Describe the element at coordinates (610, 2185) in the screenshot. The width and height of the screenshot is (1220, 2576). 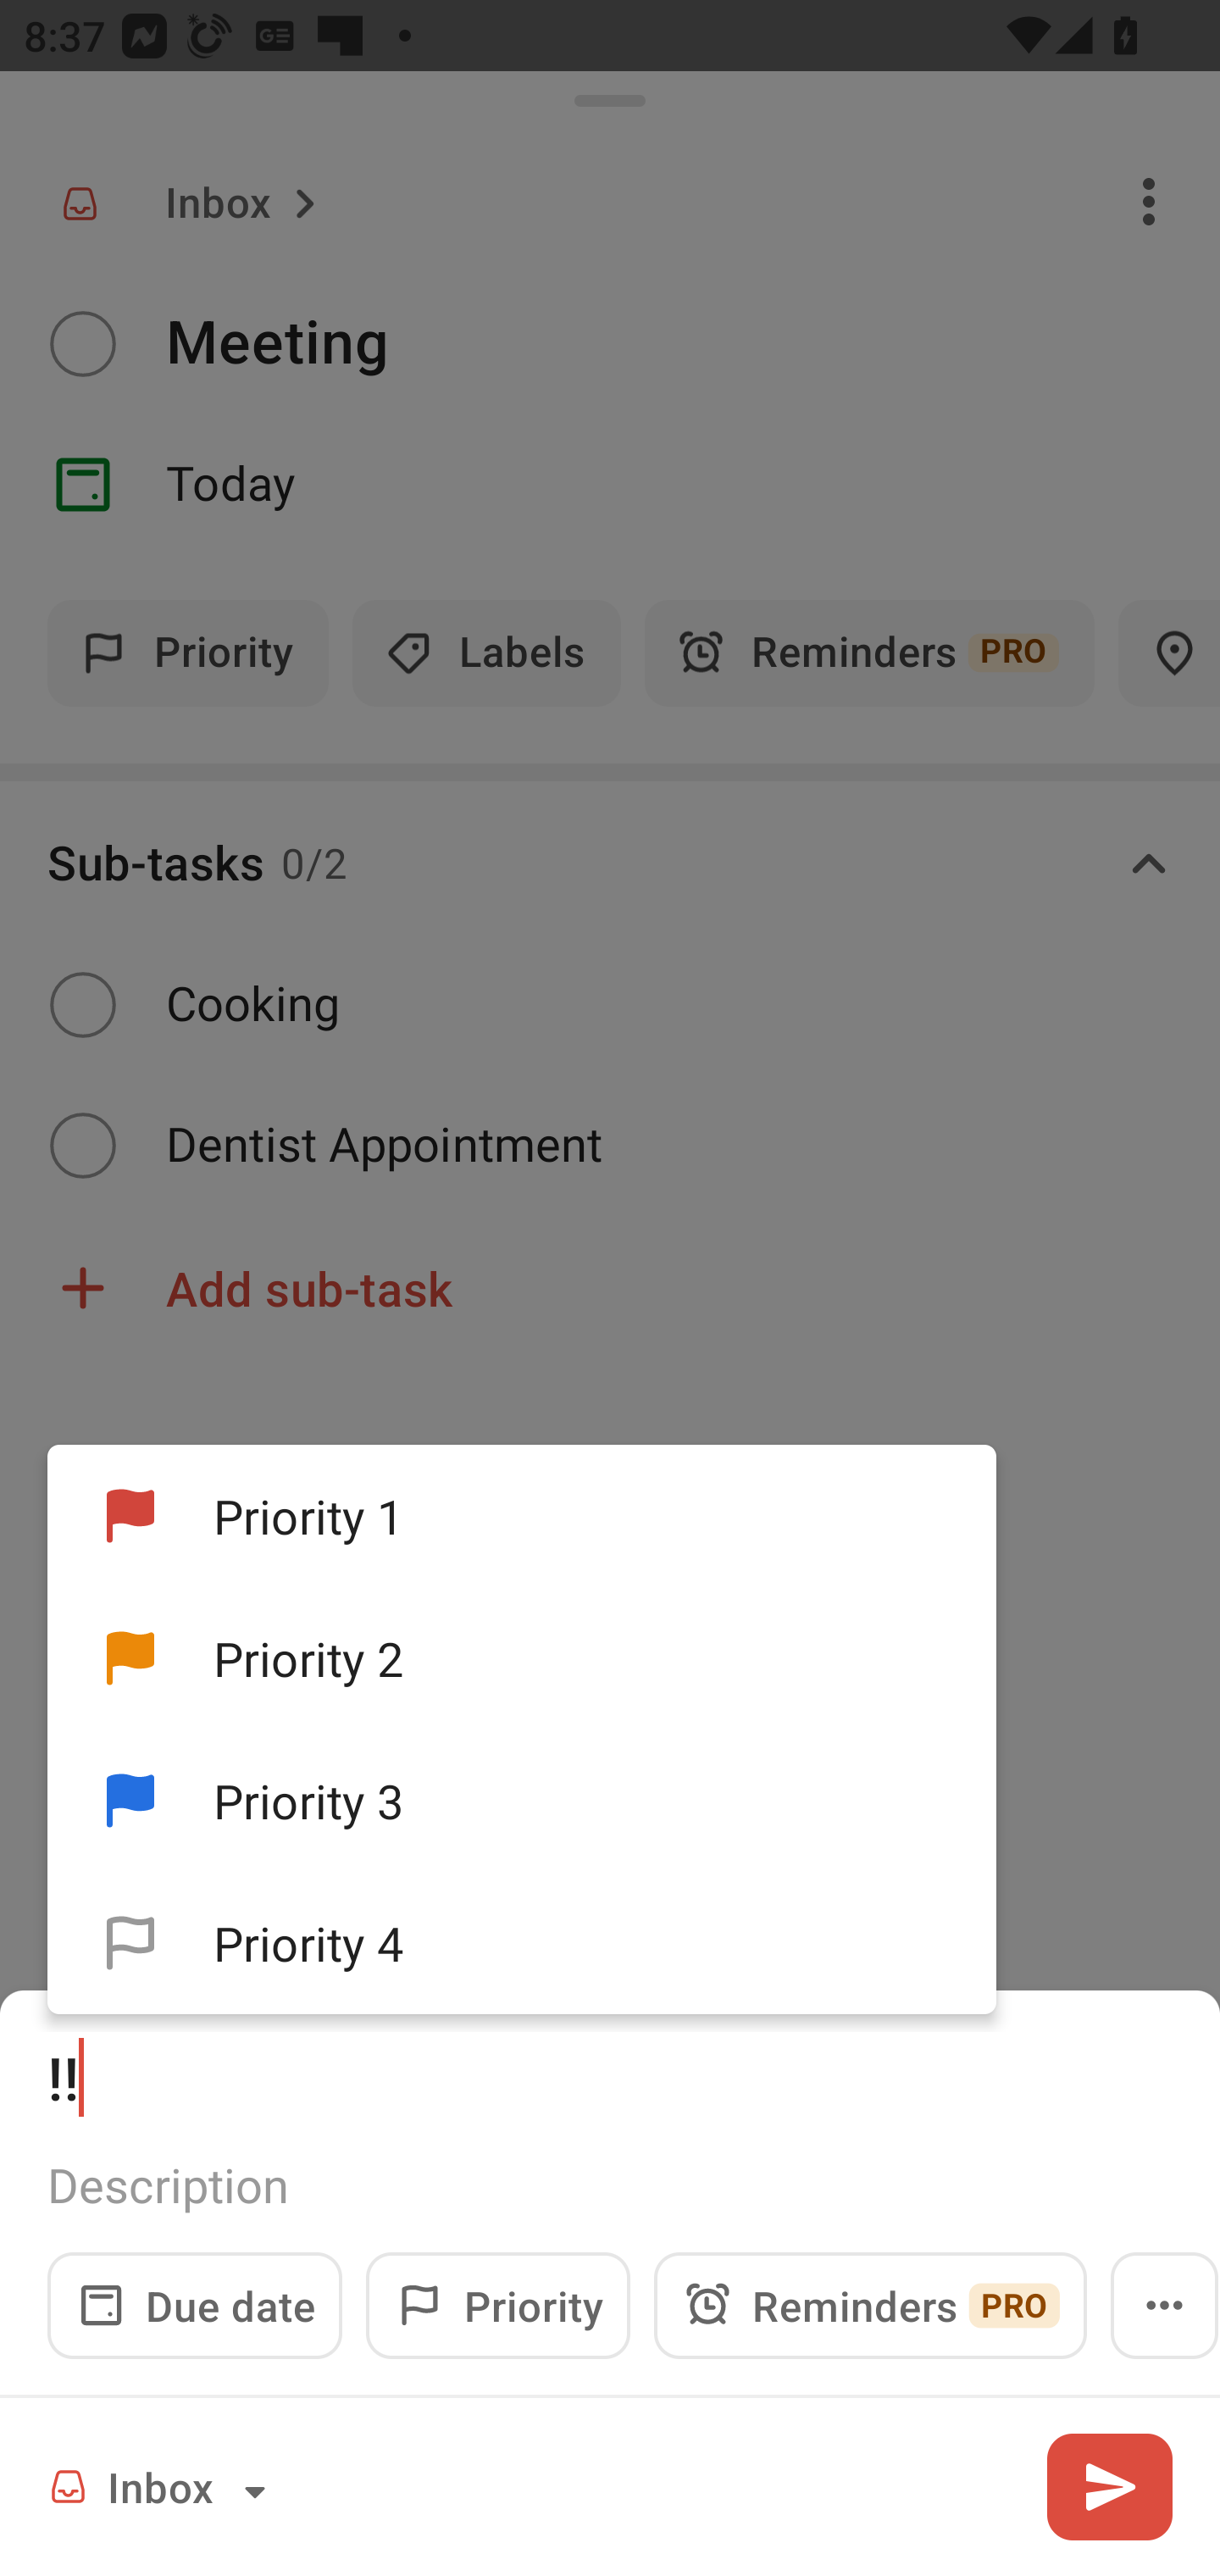
I see `Description` at that location.